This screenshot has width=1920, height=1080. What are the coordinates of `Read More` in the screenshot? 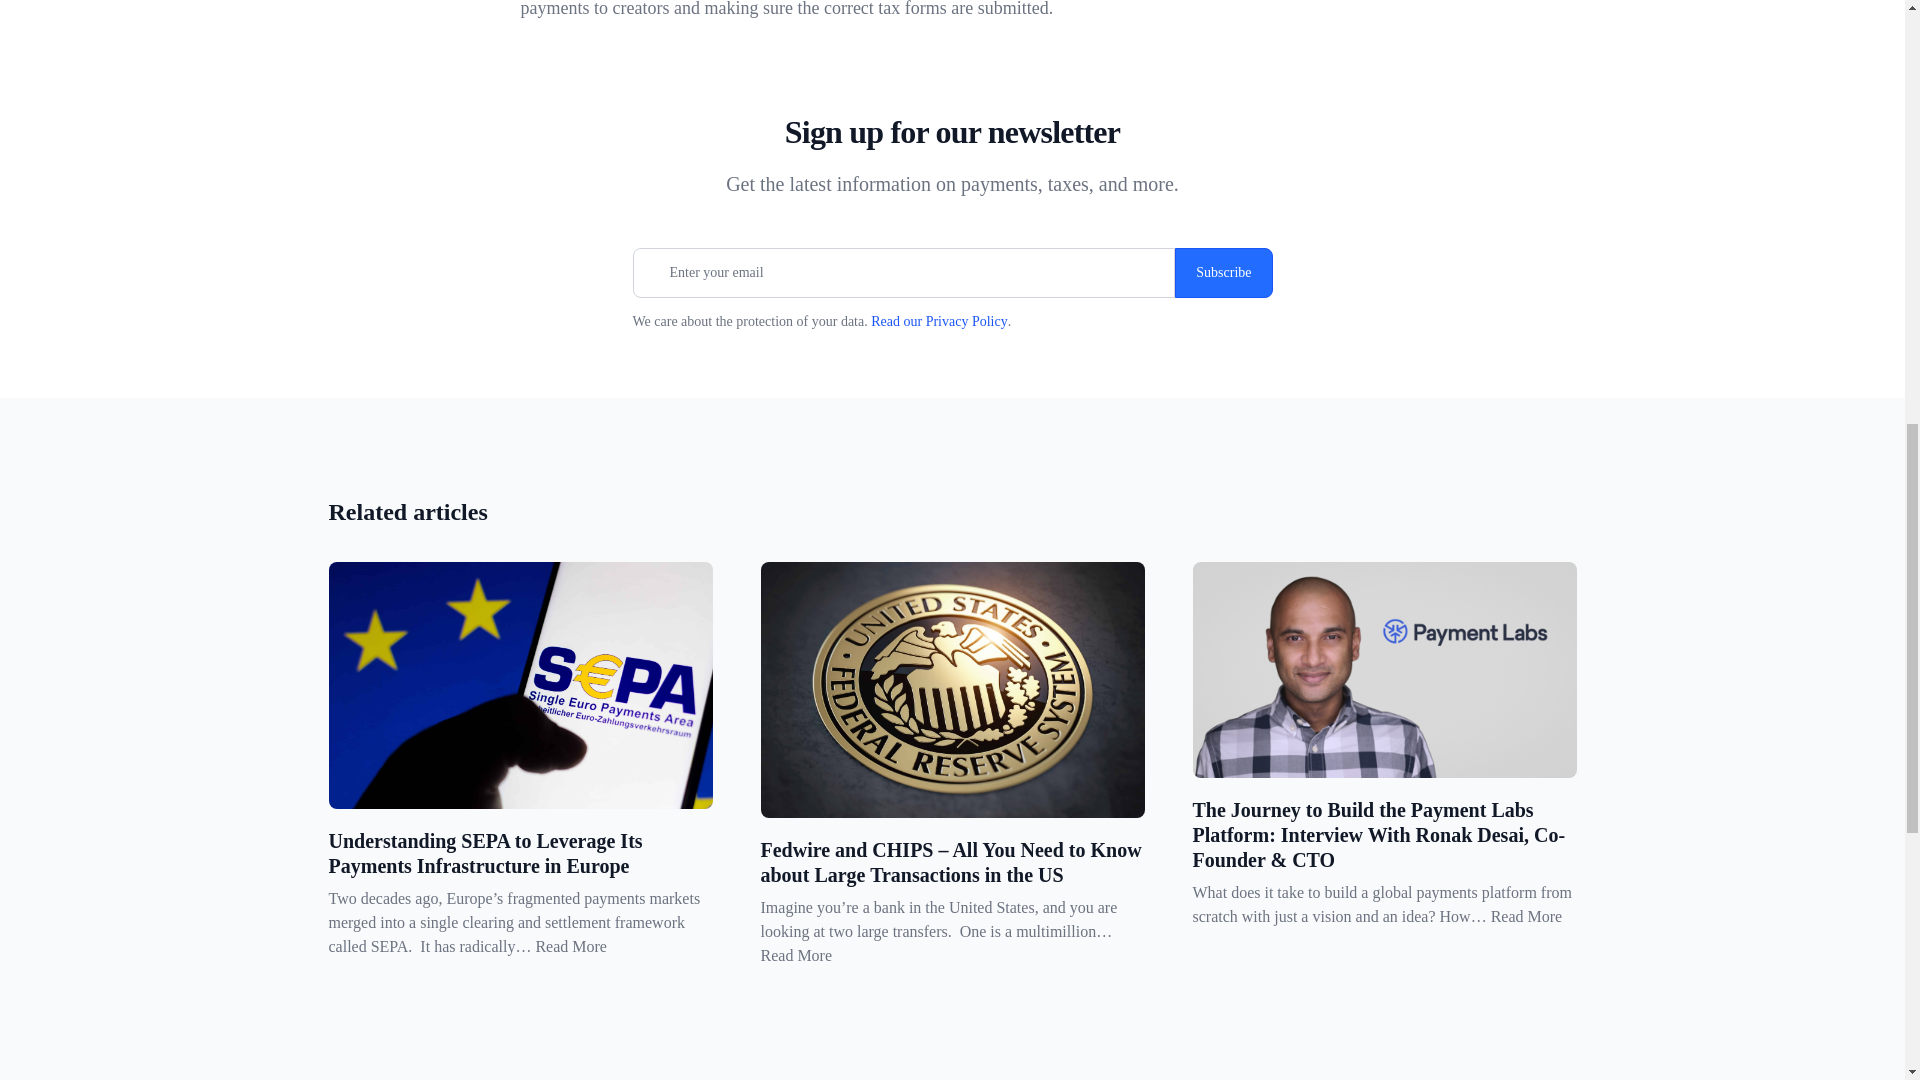 It's located at (1526, 916).